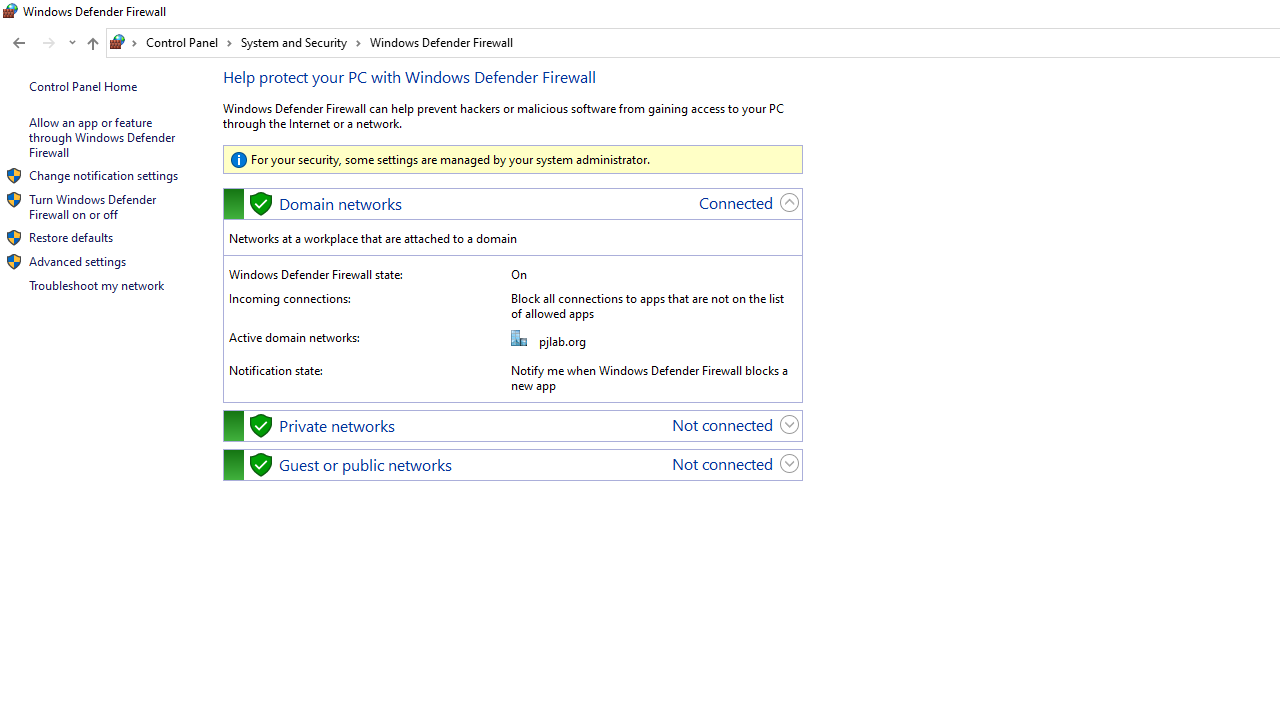 This screenshot has height=720, width=1280. Describe the element at coordinates (103, 174) in the screenshot. I see `Change notification settings` at that location.